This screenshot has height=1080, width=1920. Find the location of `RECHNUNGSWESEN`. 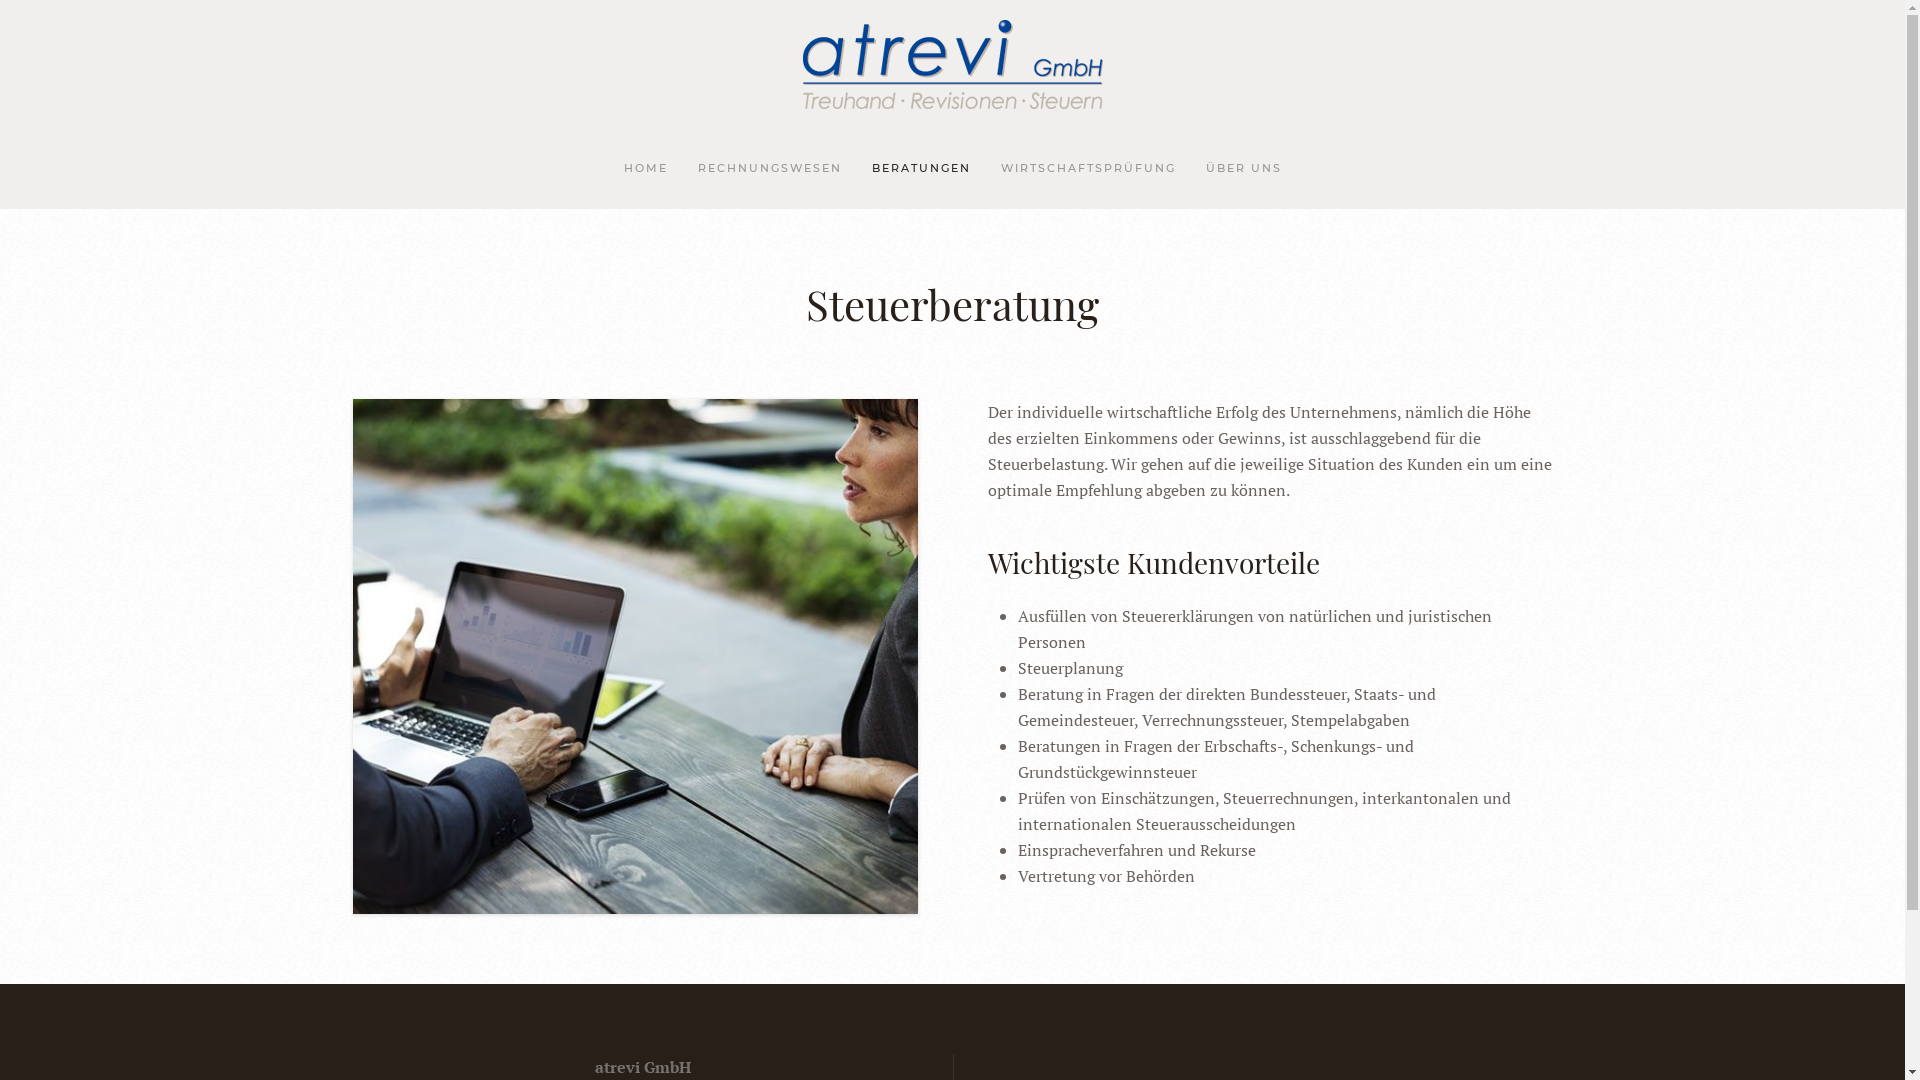

RECHNUNGSWESEN is located at coordinates (769, 169).